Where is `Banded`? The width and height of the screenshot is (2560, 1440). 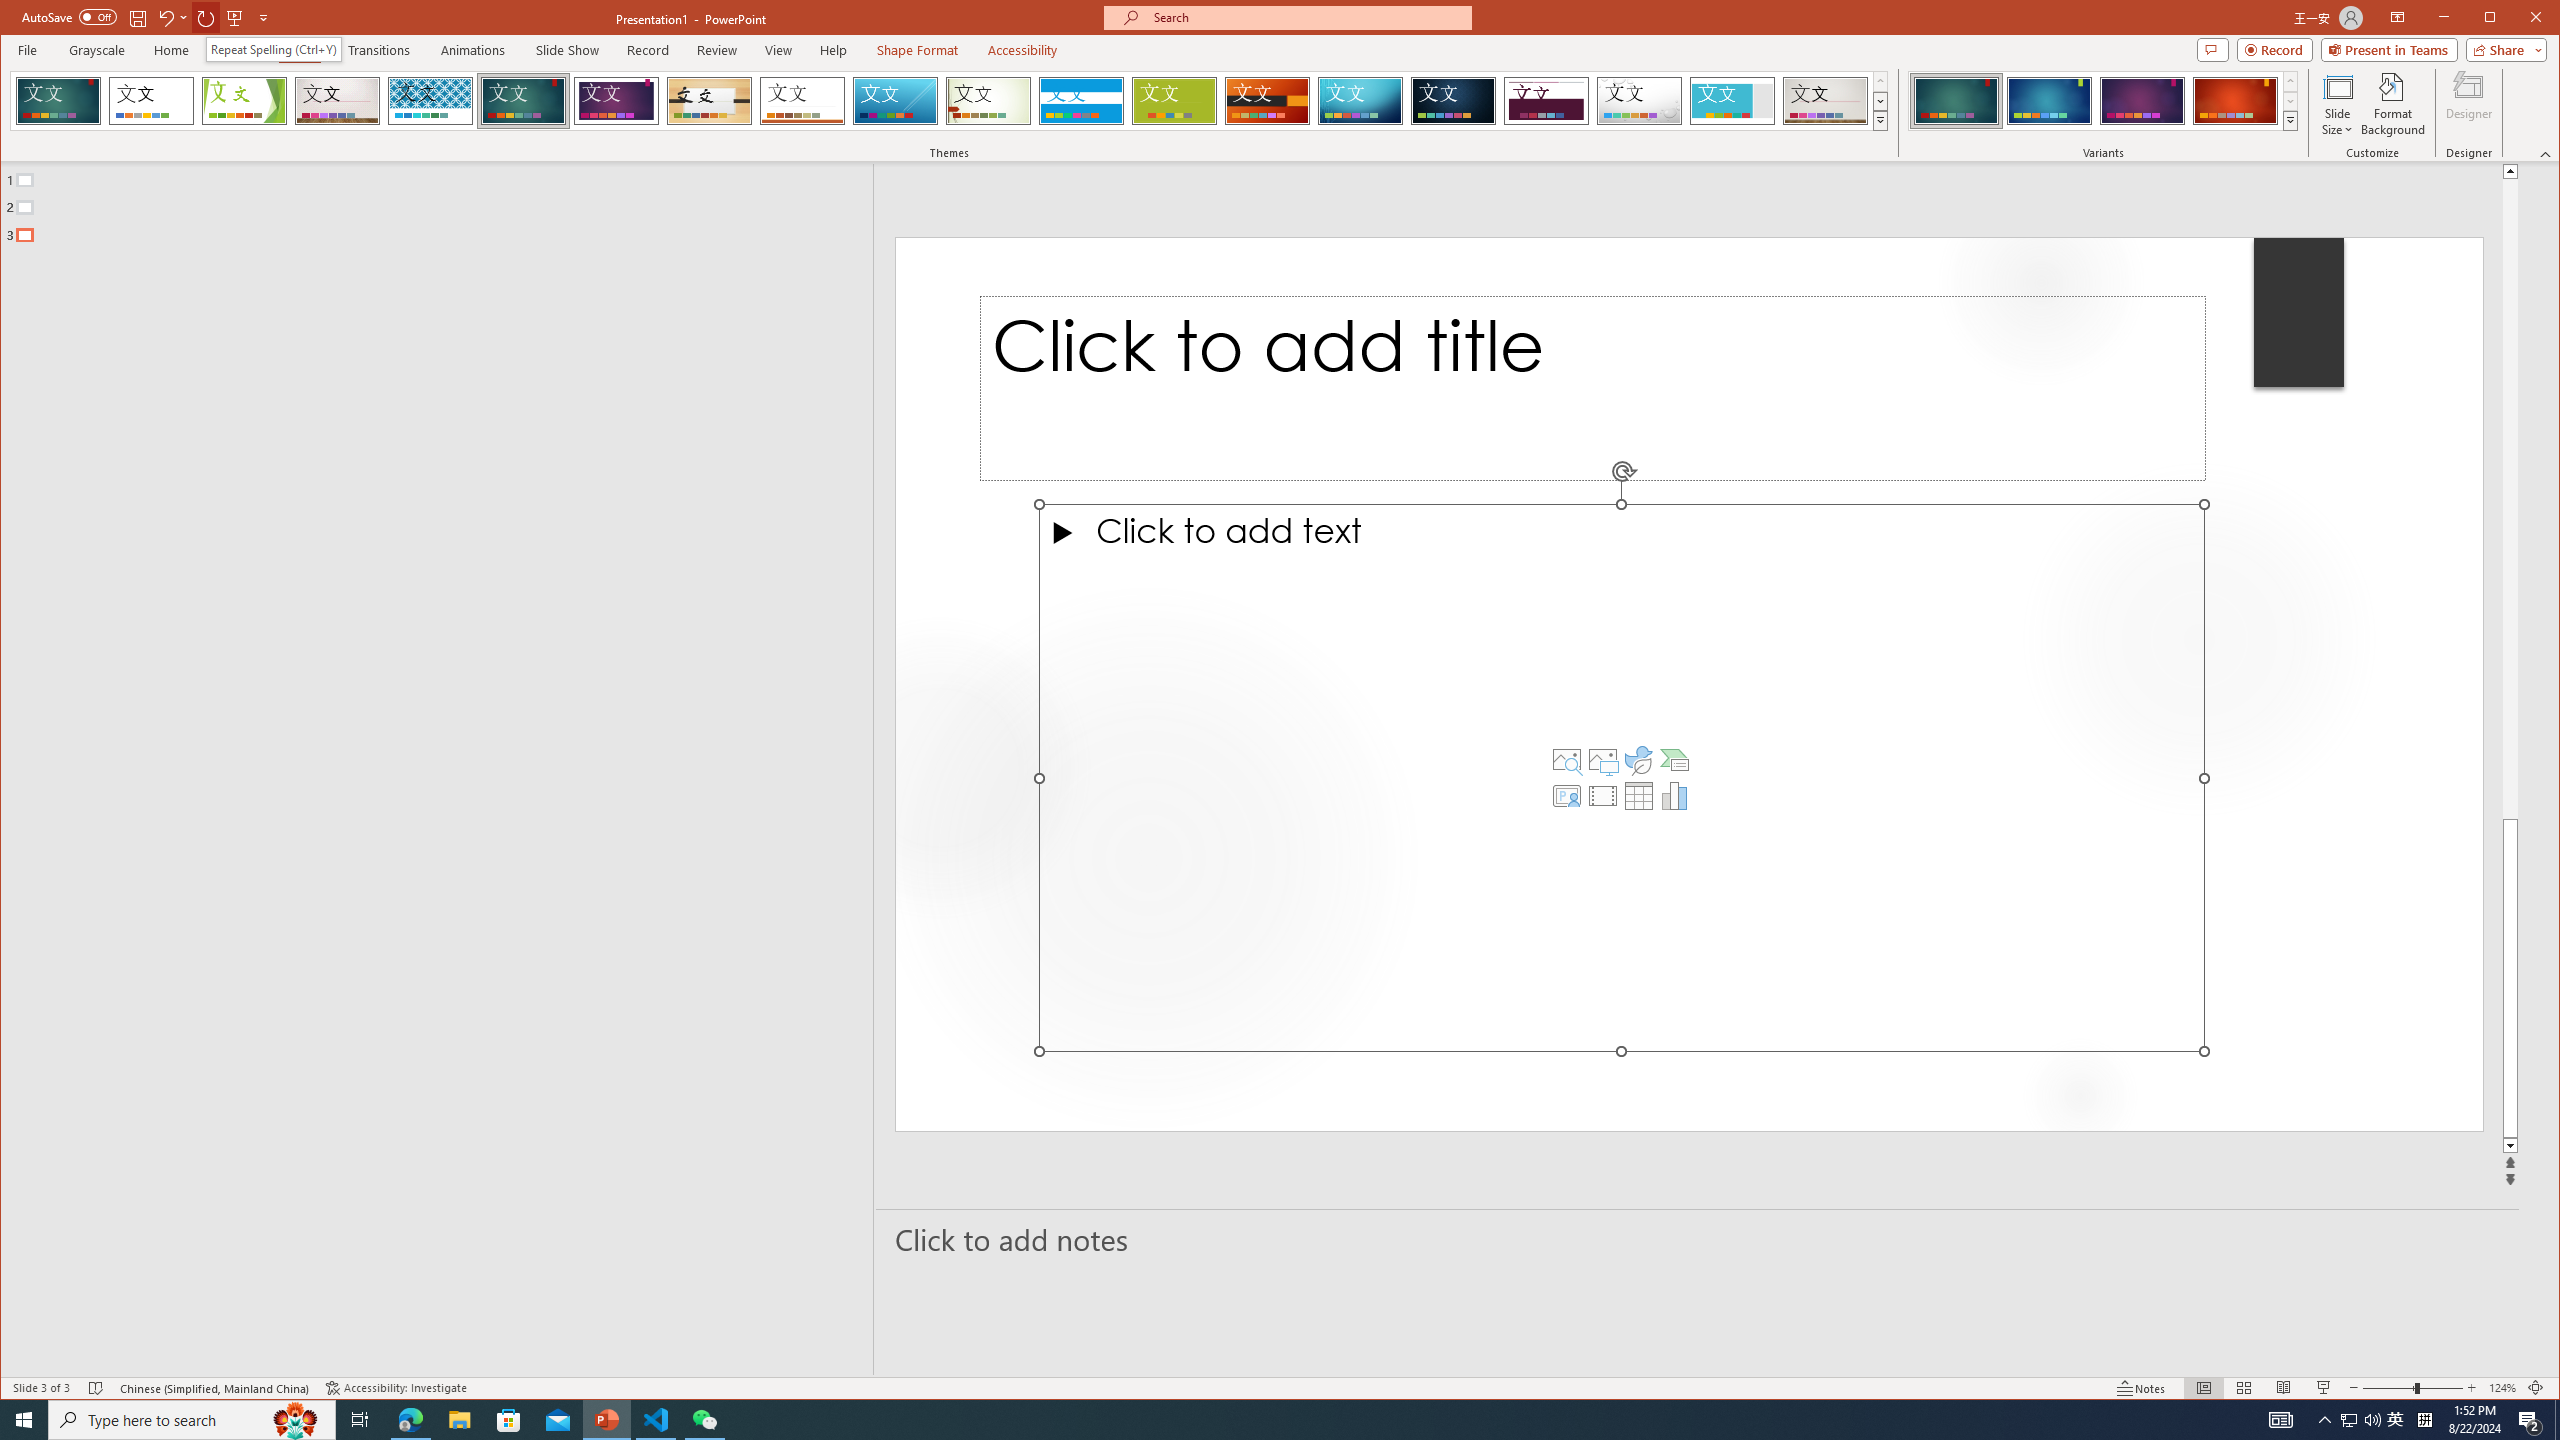
Banded is located at coordinates (1081, 101).